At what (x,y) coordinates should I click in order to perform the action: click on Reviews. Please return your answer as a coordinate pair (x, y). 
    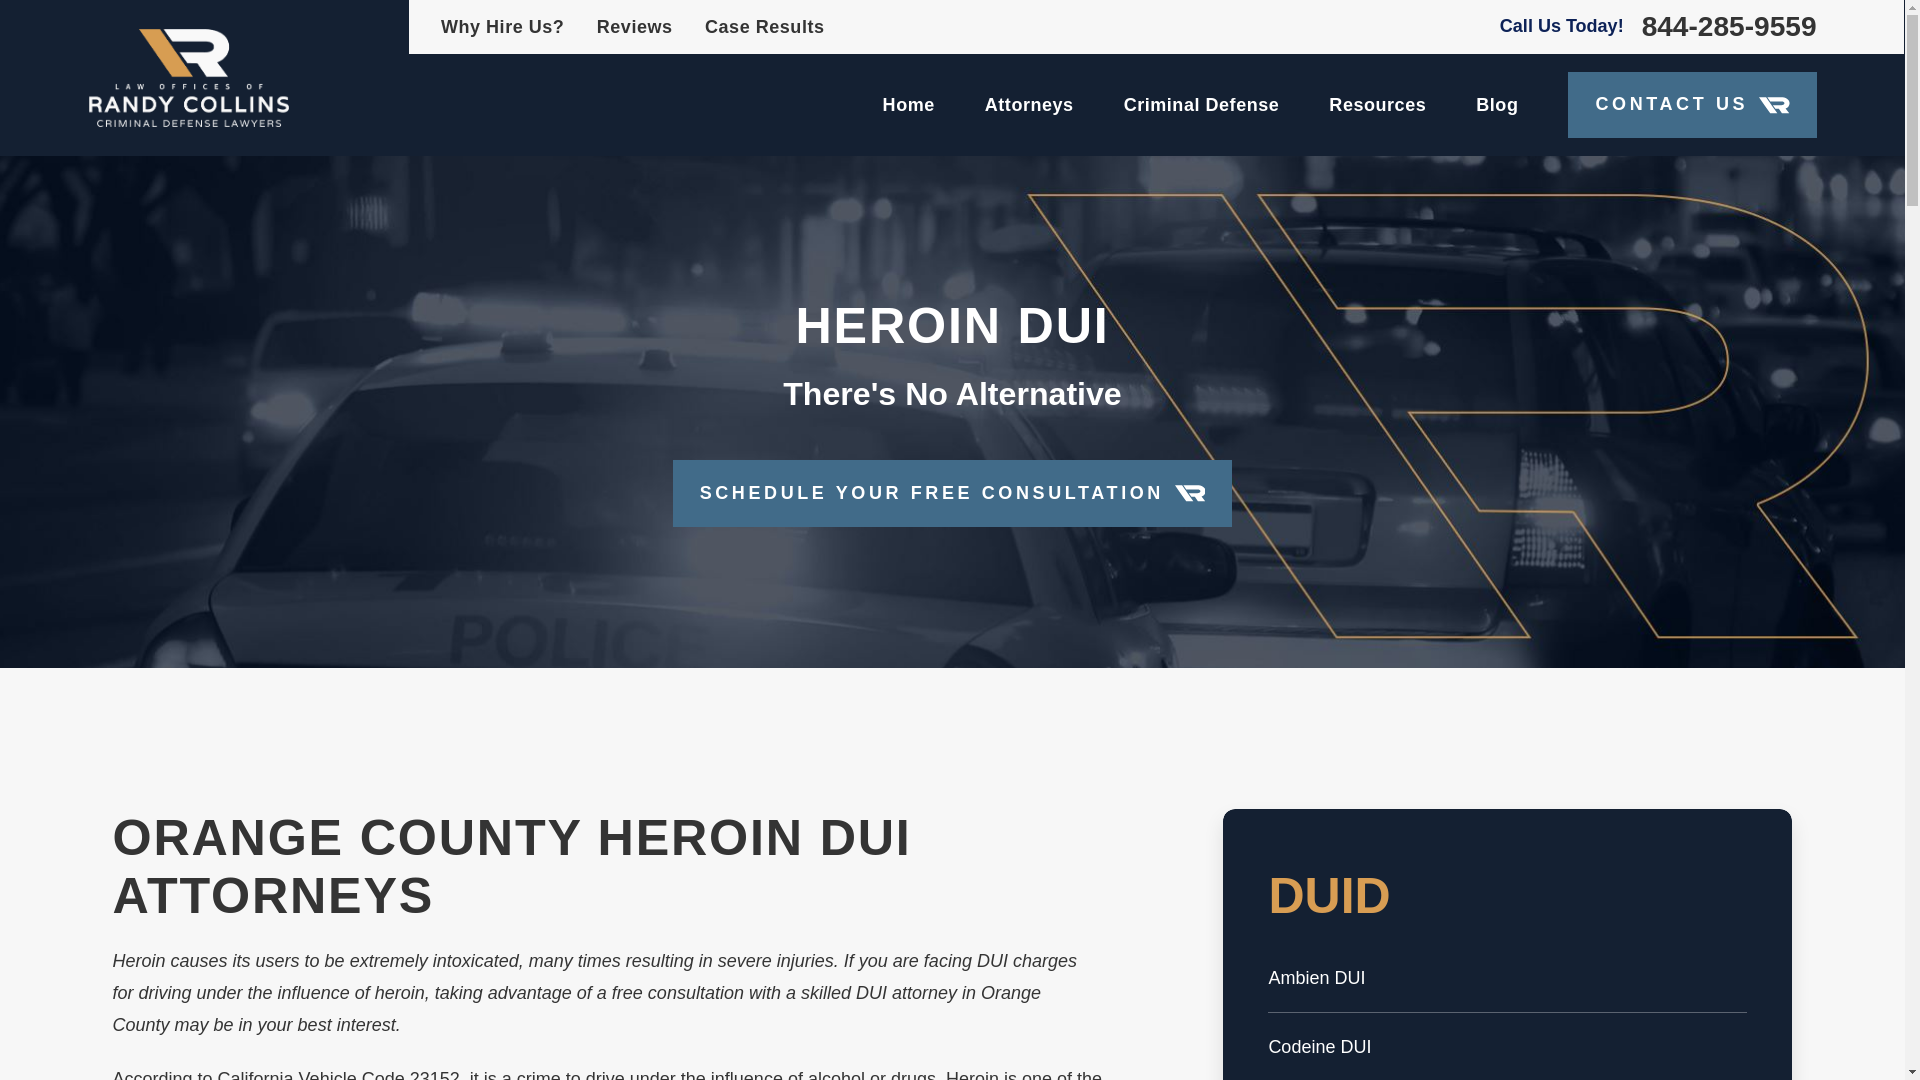
    Looking at the image, I should click on (635, 26).